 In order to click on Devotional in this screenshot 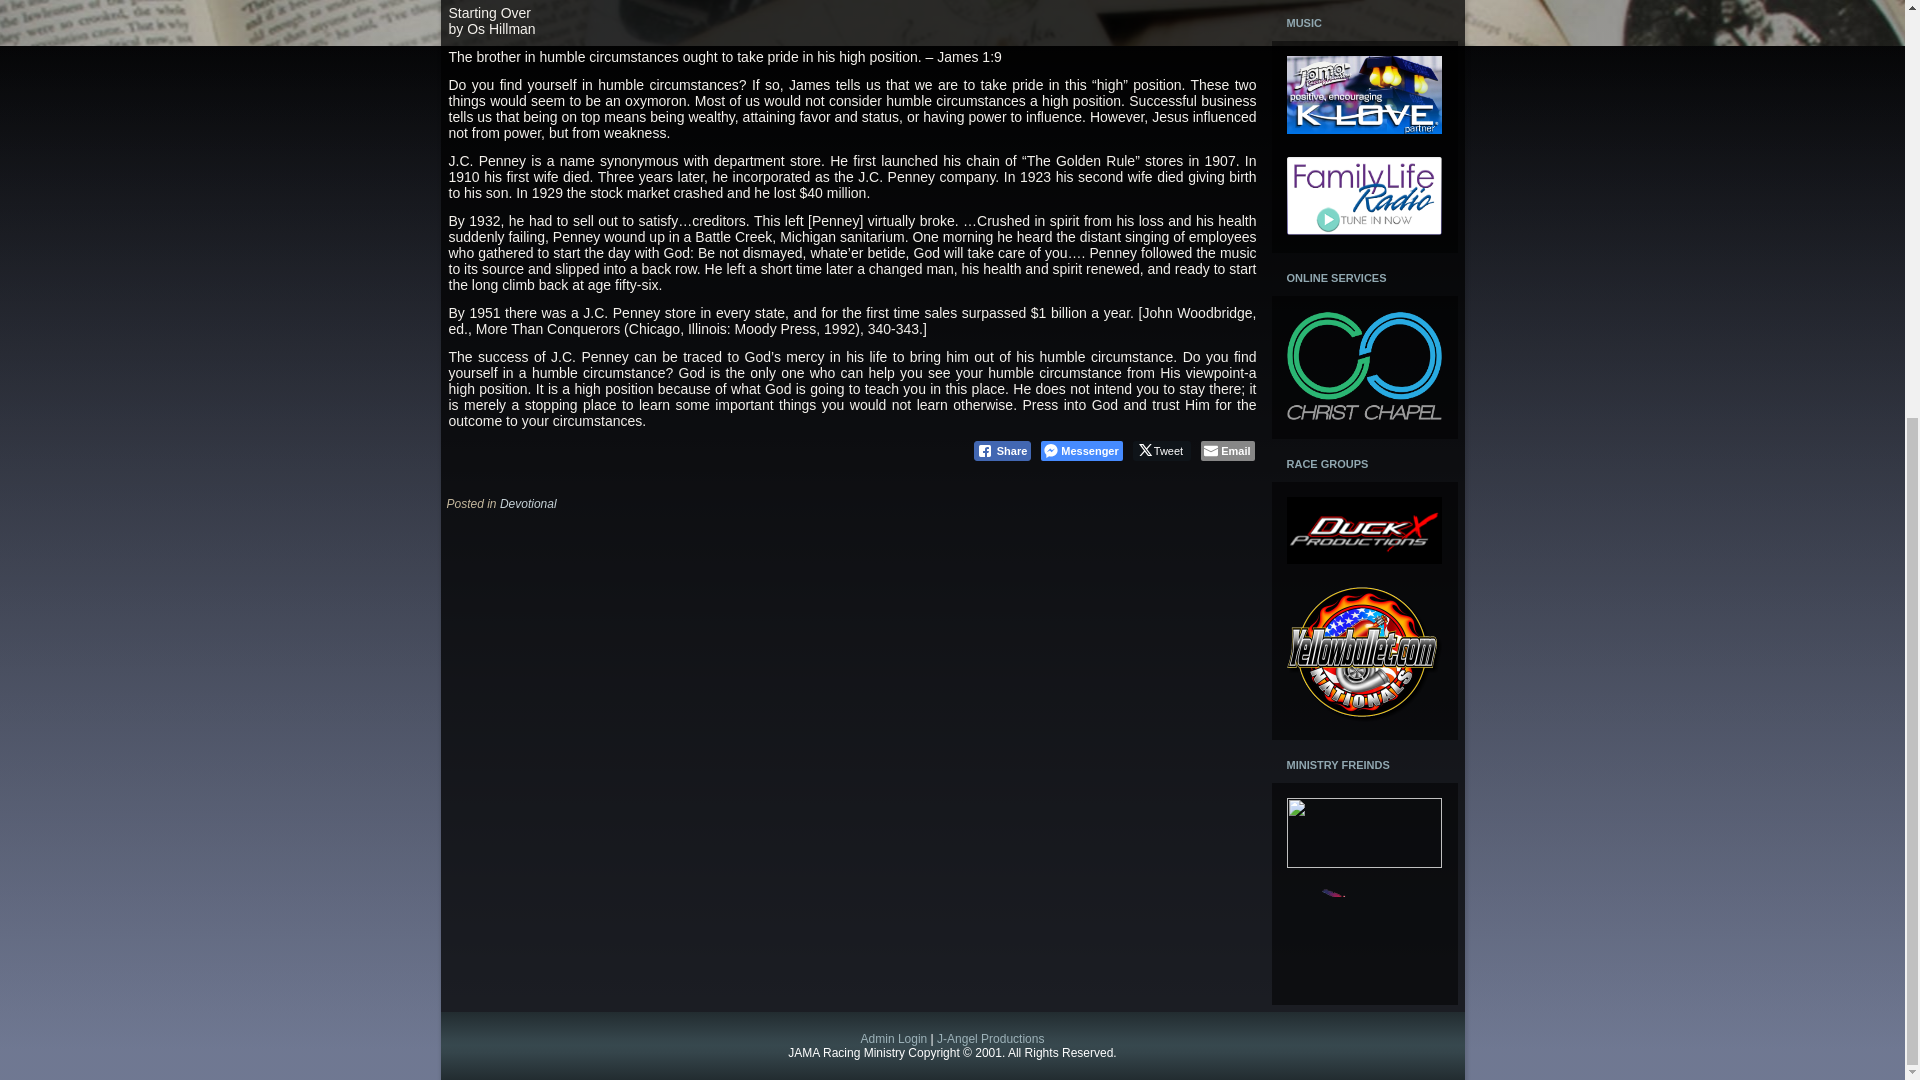, I will do `click(528, 503)`.